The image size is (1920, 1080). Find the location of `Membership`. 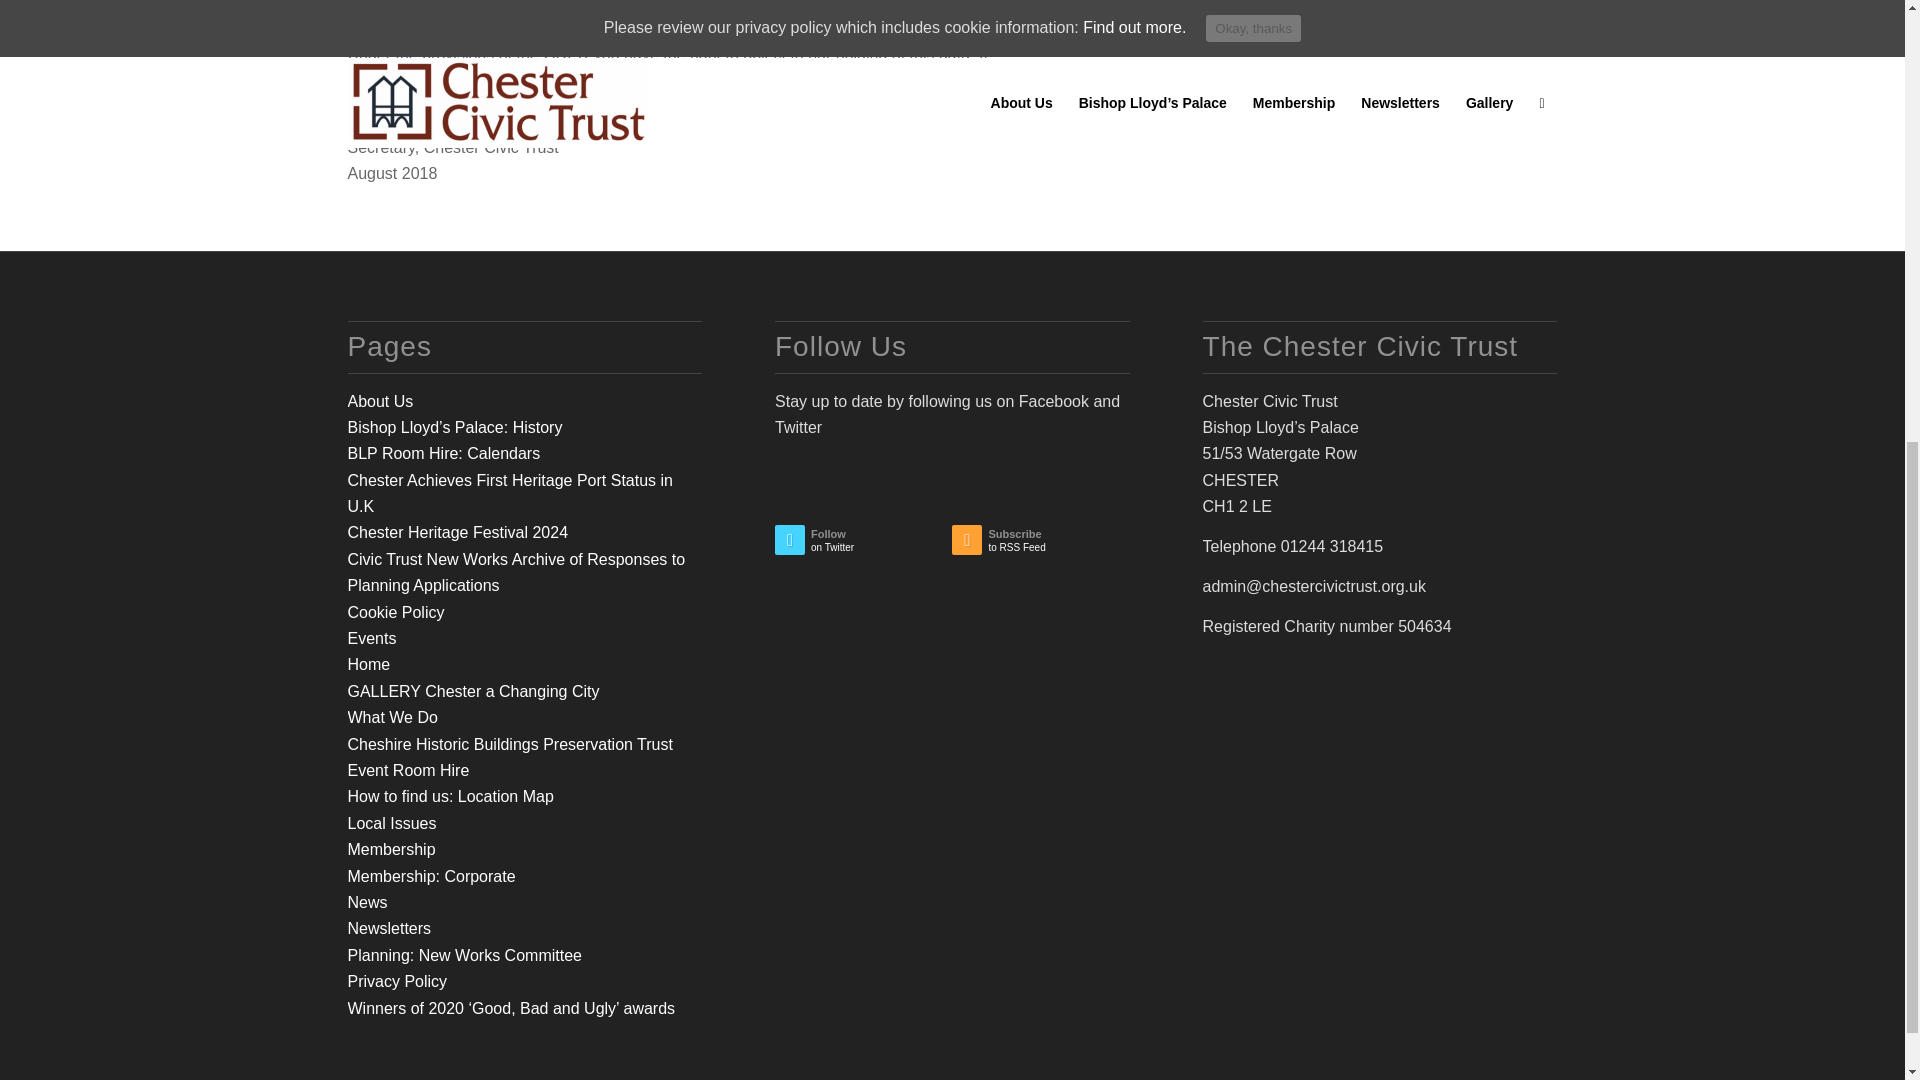

Membership is located at coordinates (391, 849).